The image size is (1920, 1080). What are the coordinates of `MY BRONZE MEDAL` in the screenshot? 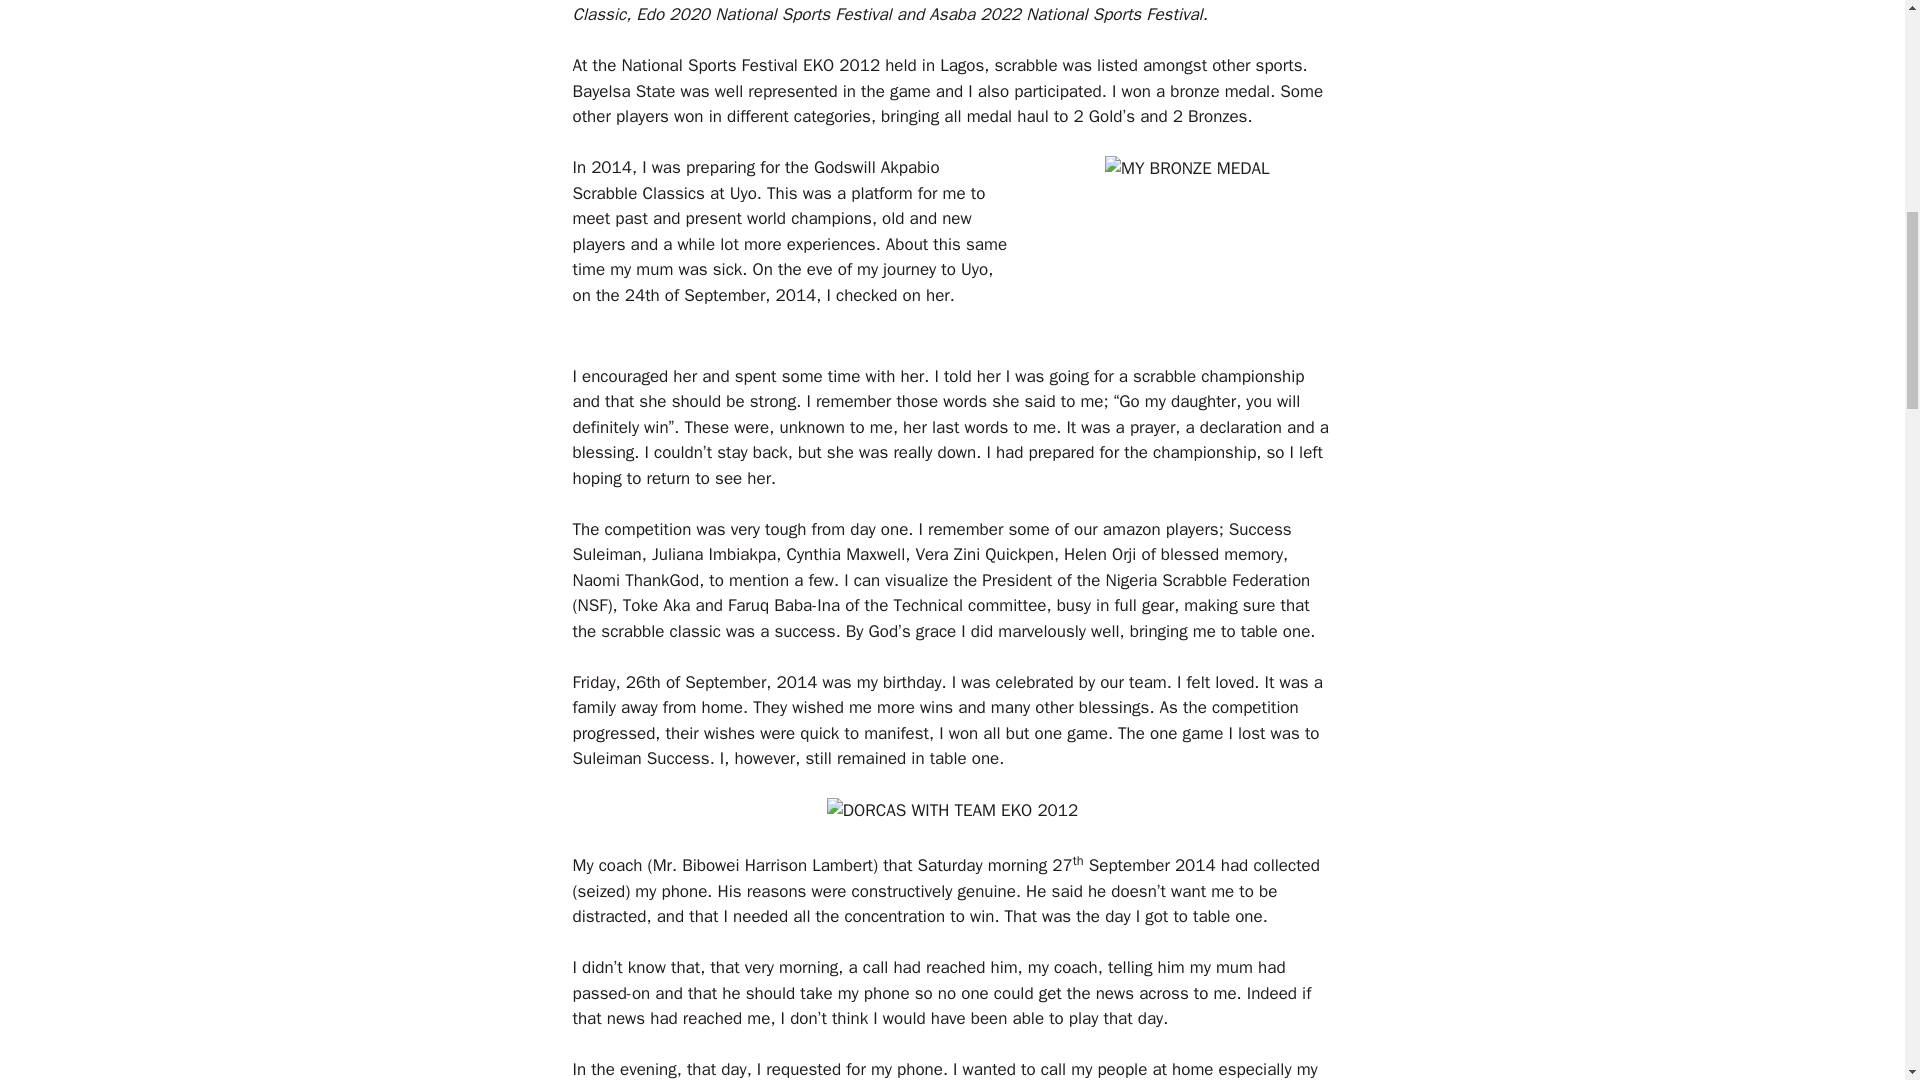 It's located at (1187, 168).